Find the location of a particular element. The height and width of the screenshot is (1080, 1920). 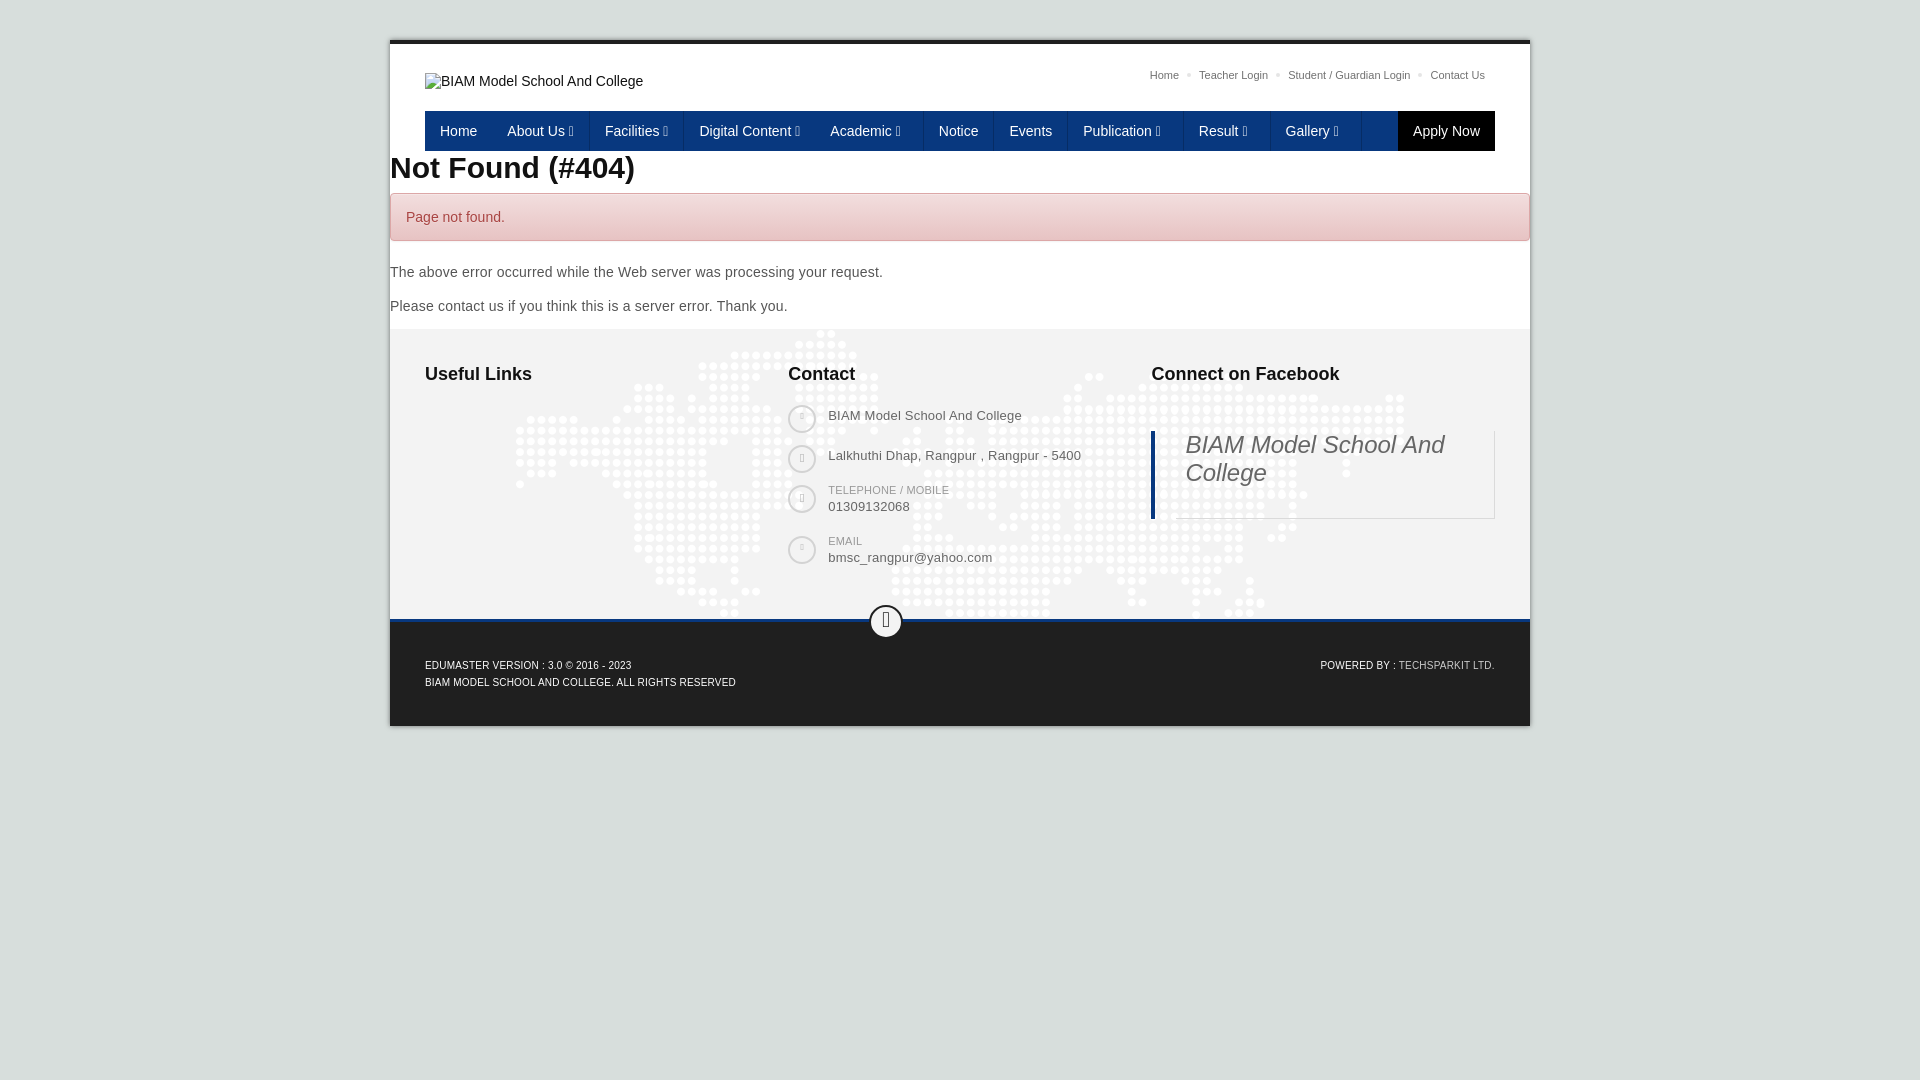

Home is located at coordinates (1164, 75).